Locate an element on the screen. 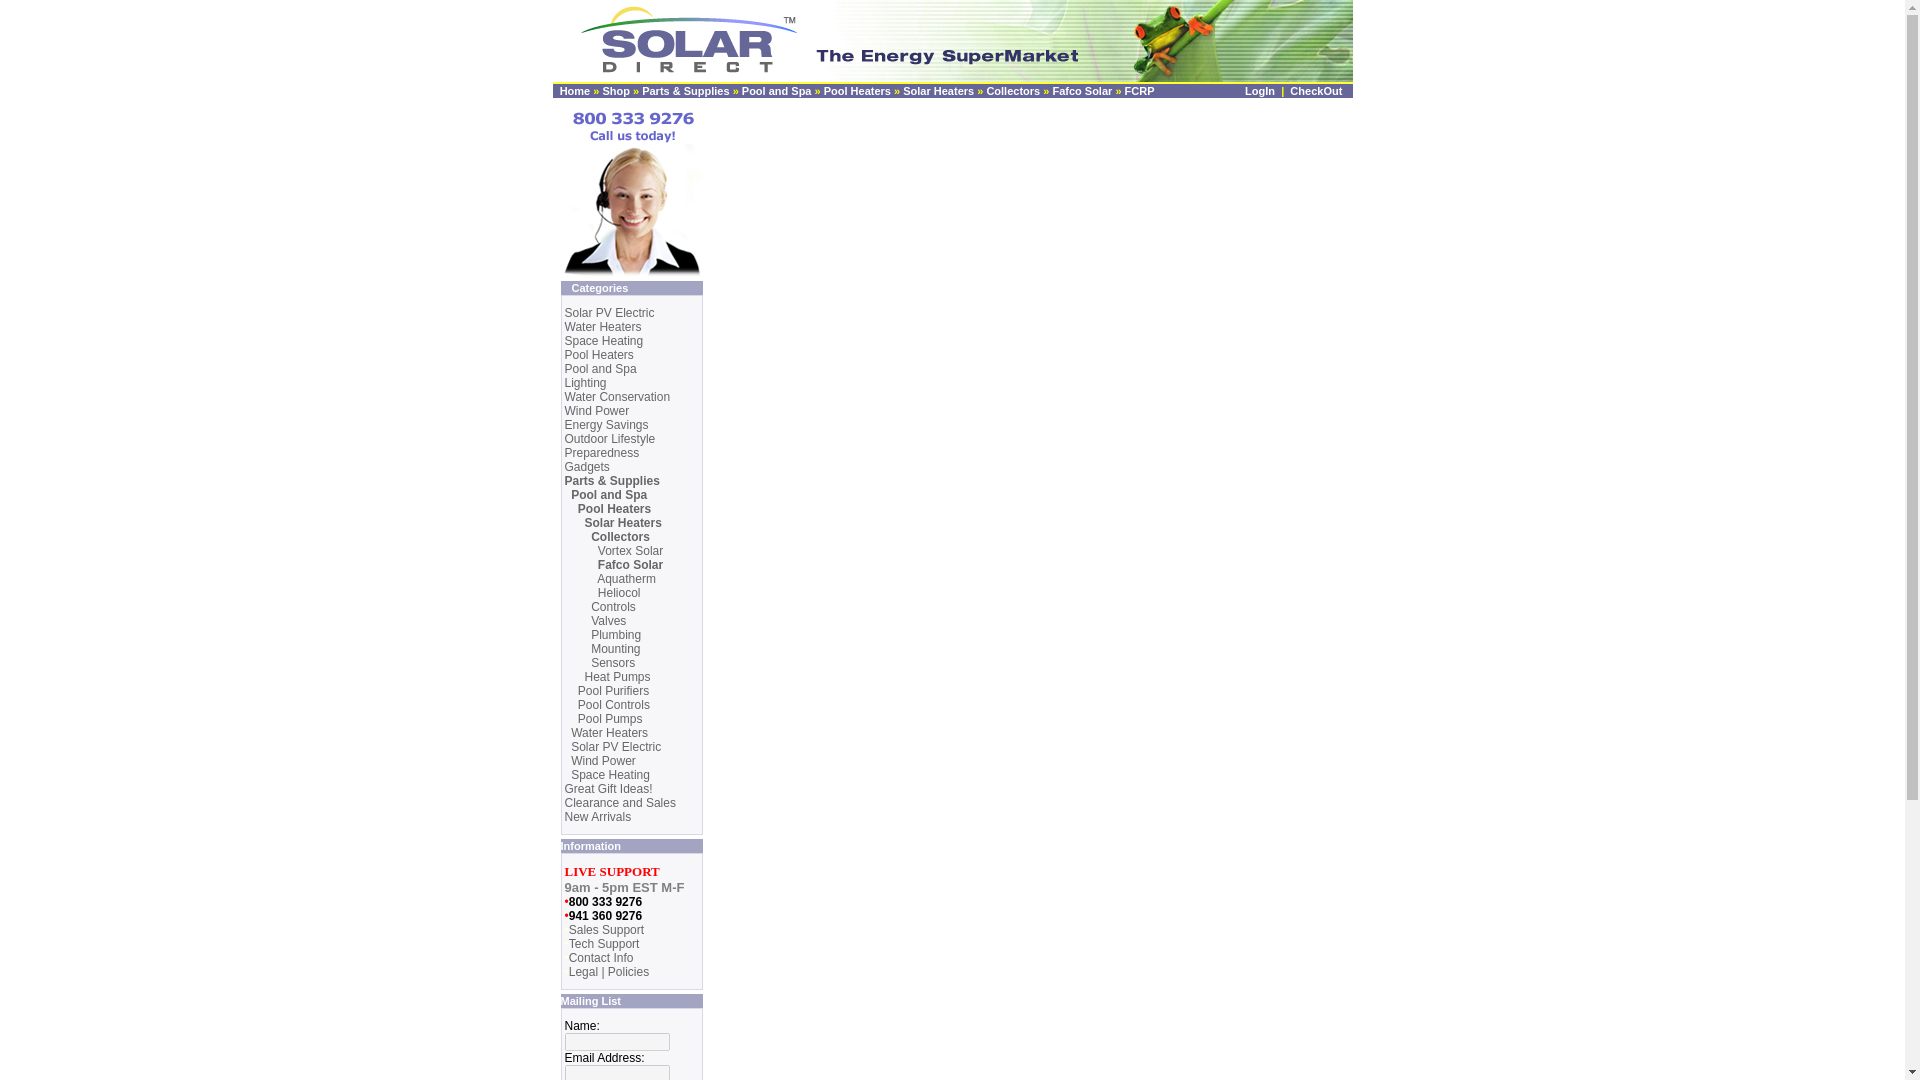 The image size is (1920, 1080). Collectors is located at coordinates (1013, 91).